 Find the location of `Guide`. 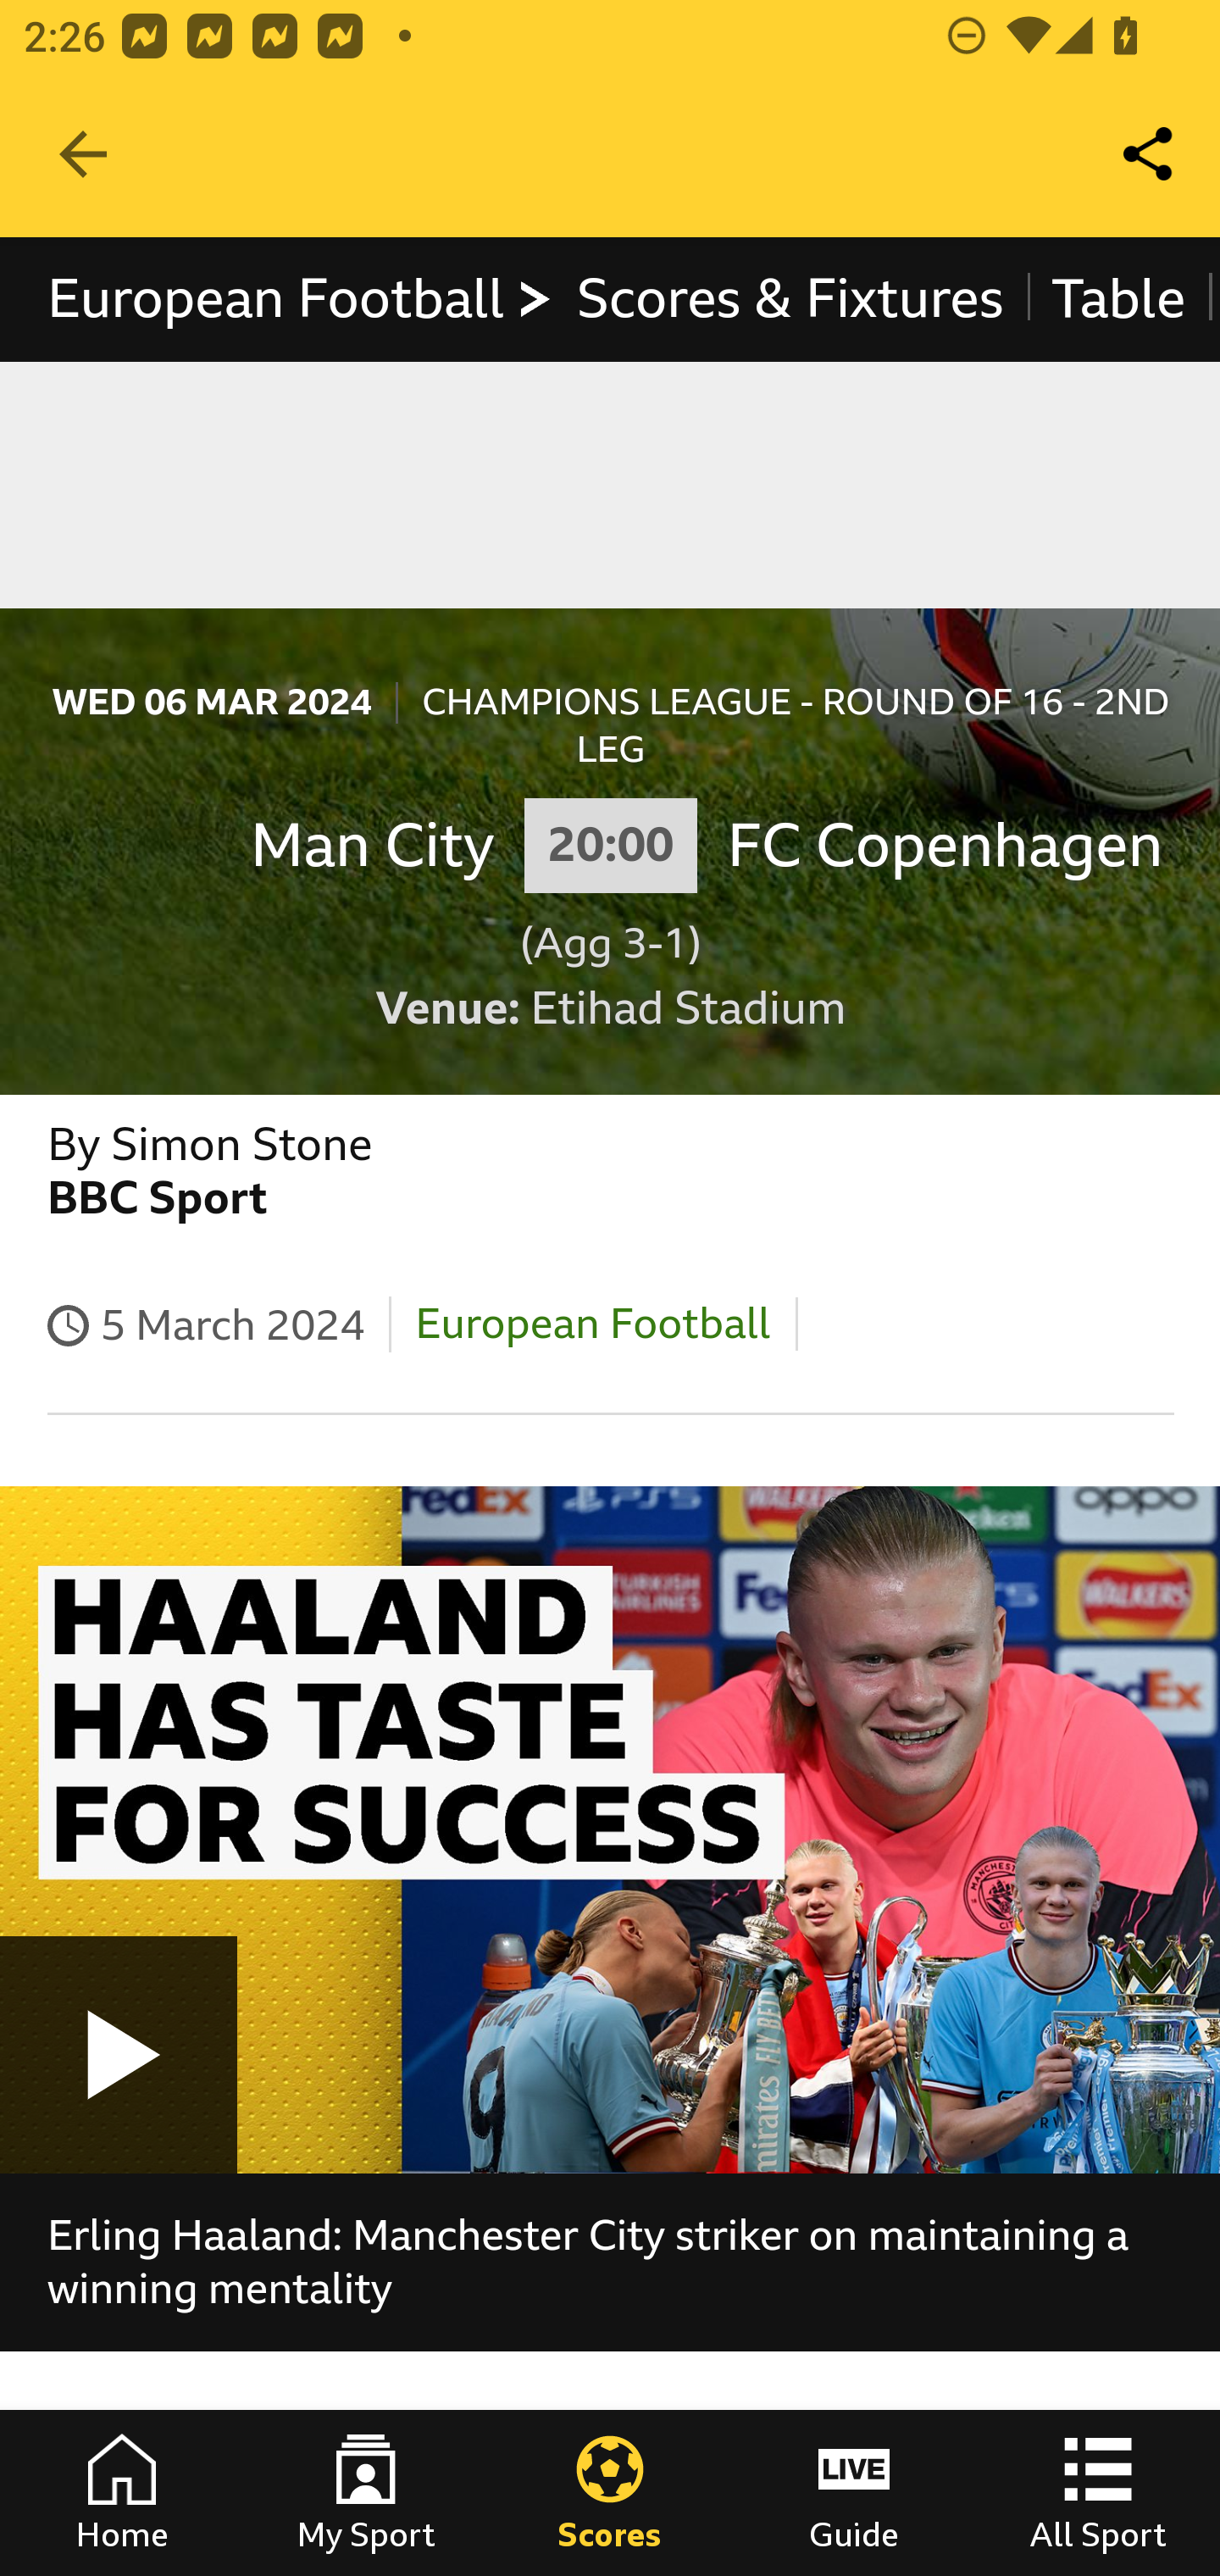

Guide is located at coordinates (854, 2493).